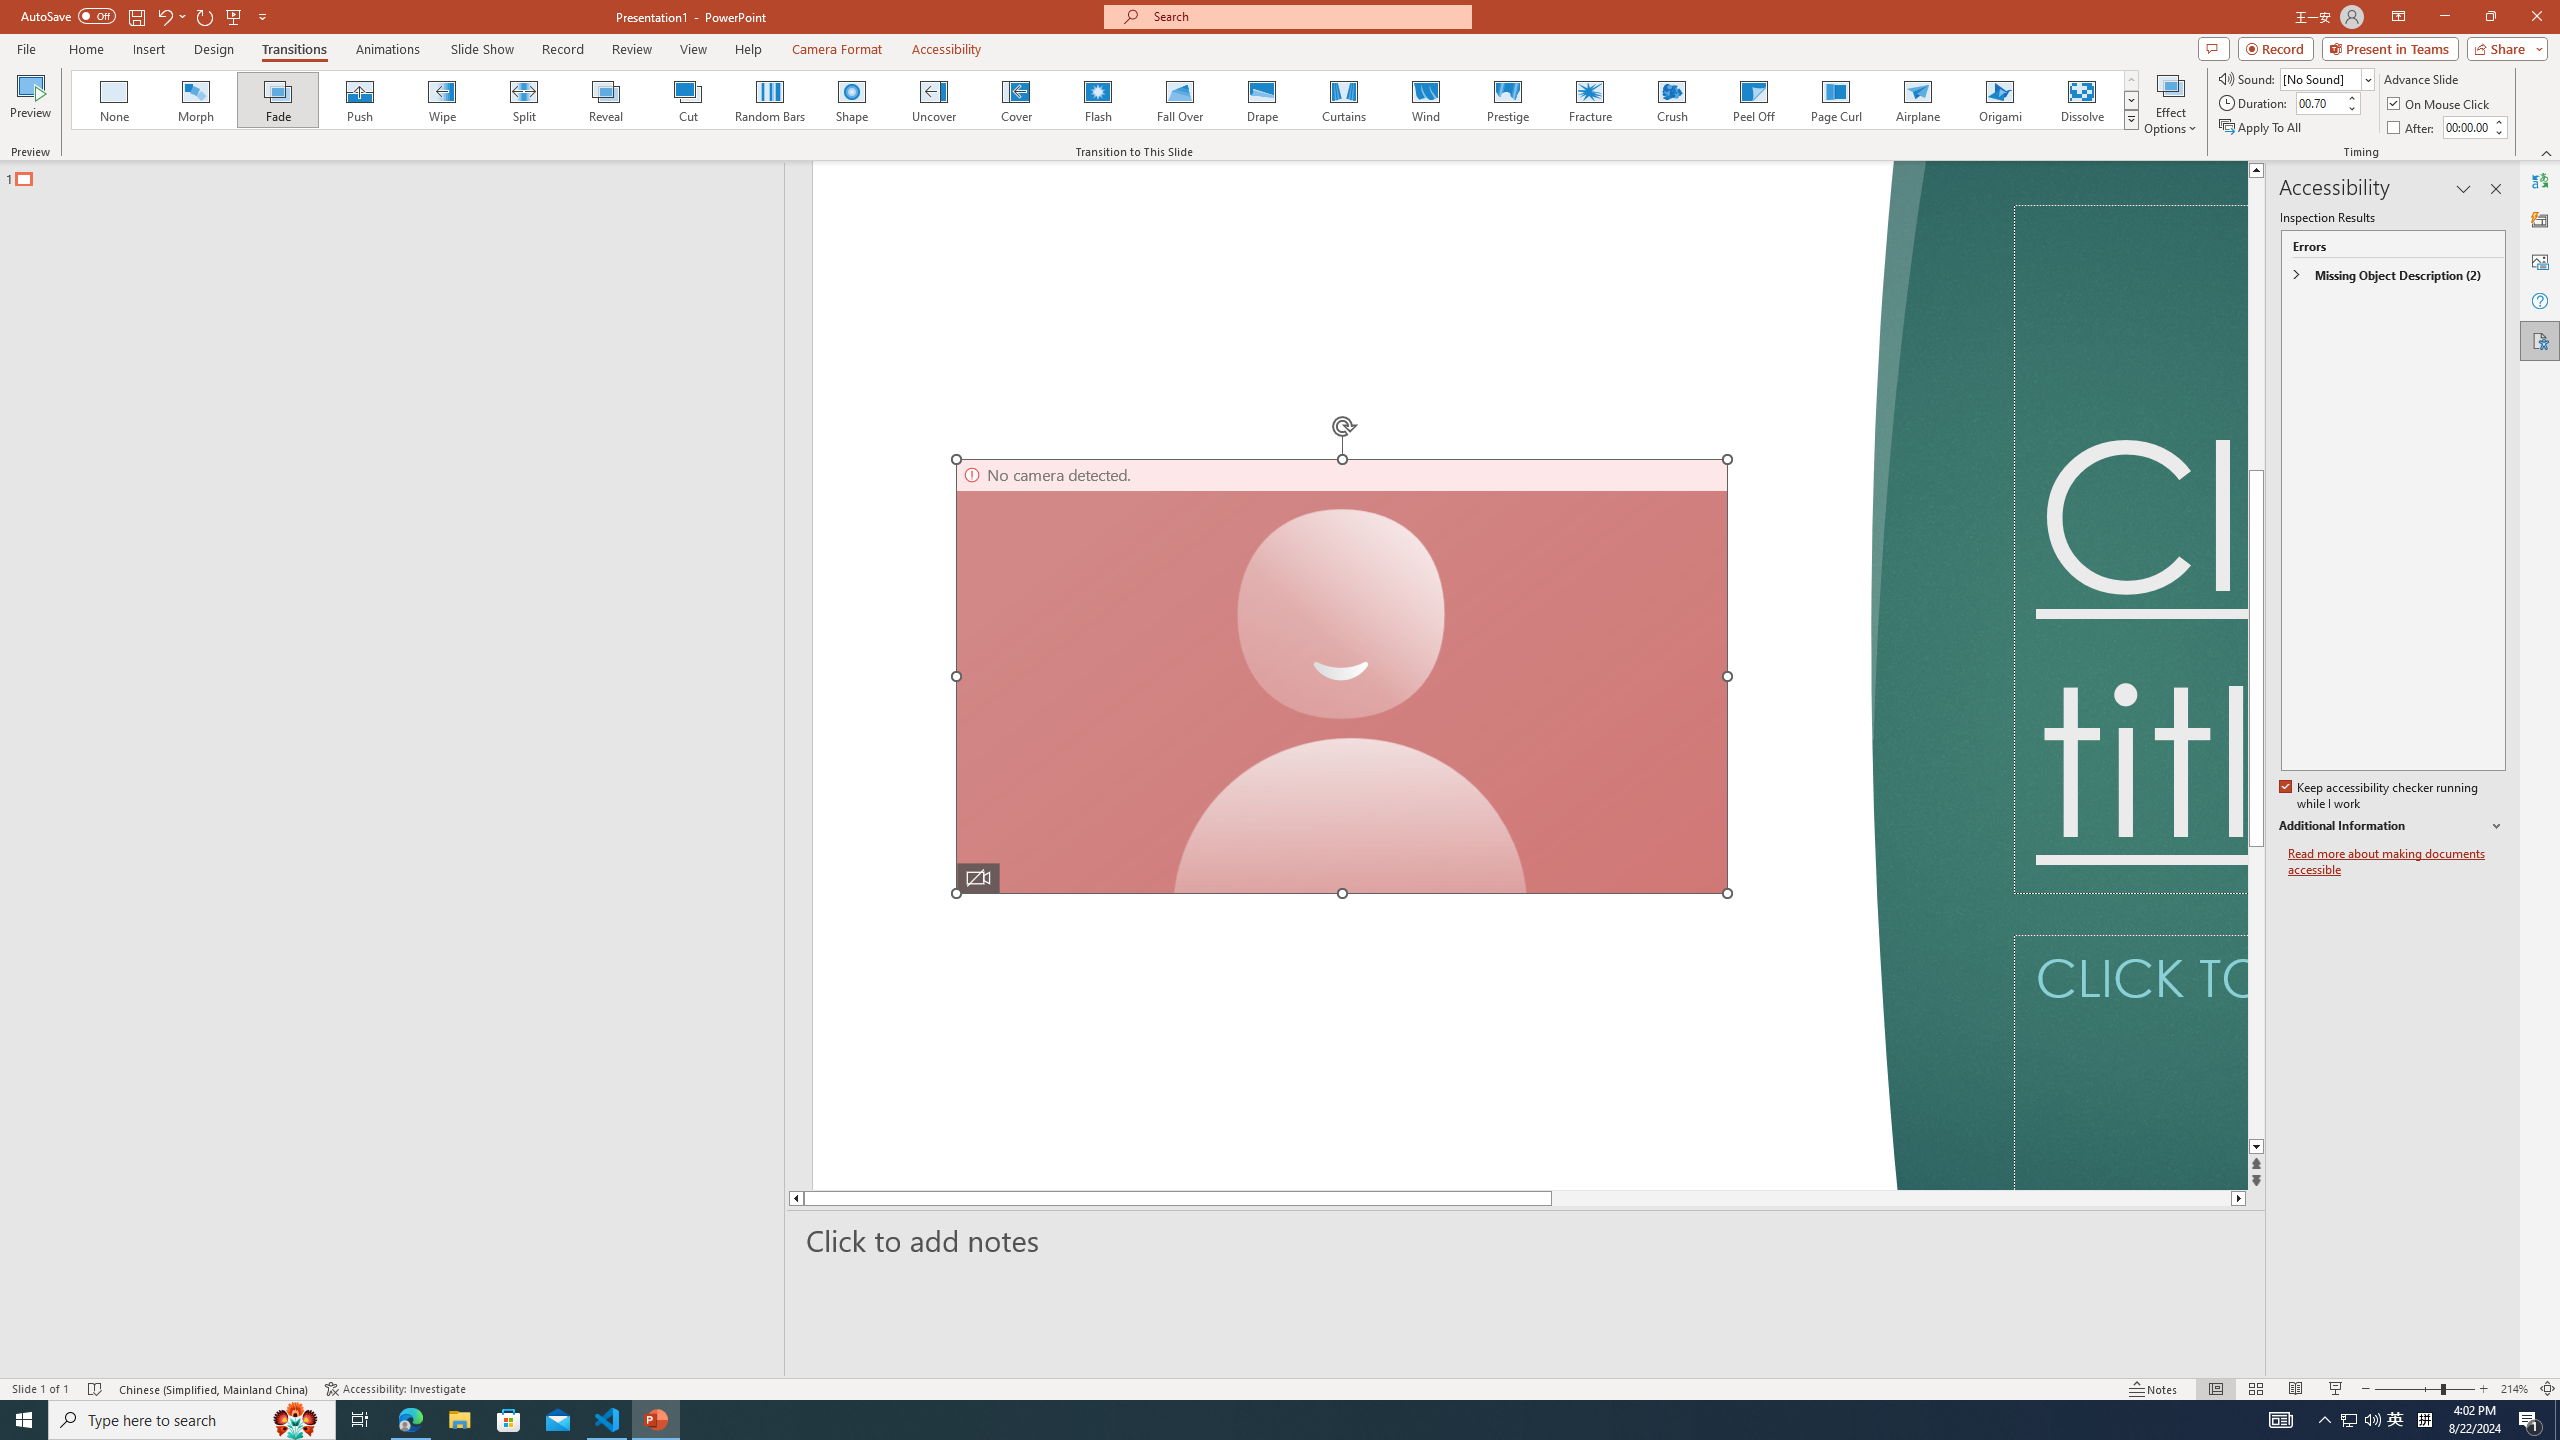  Describe the element at coordinates (1526, 1240) in the screenshot. I see `Slide Notes` at that location.